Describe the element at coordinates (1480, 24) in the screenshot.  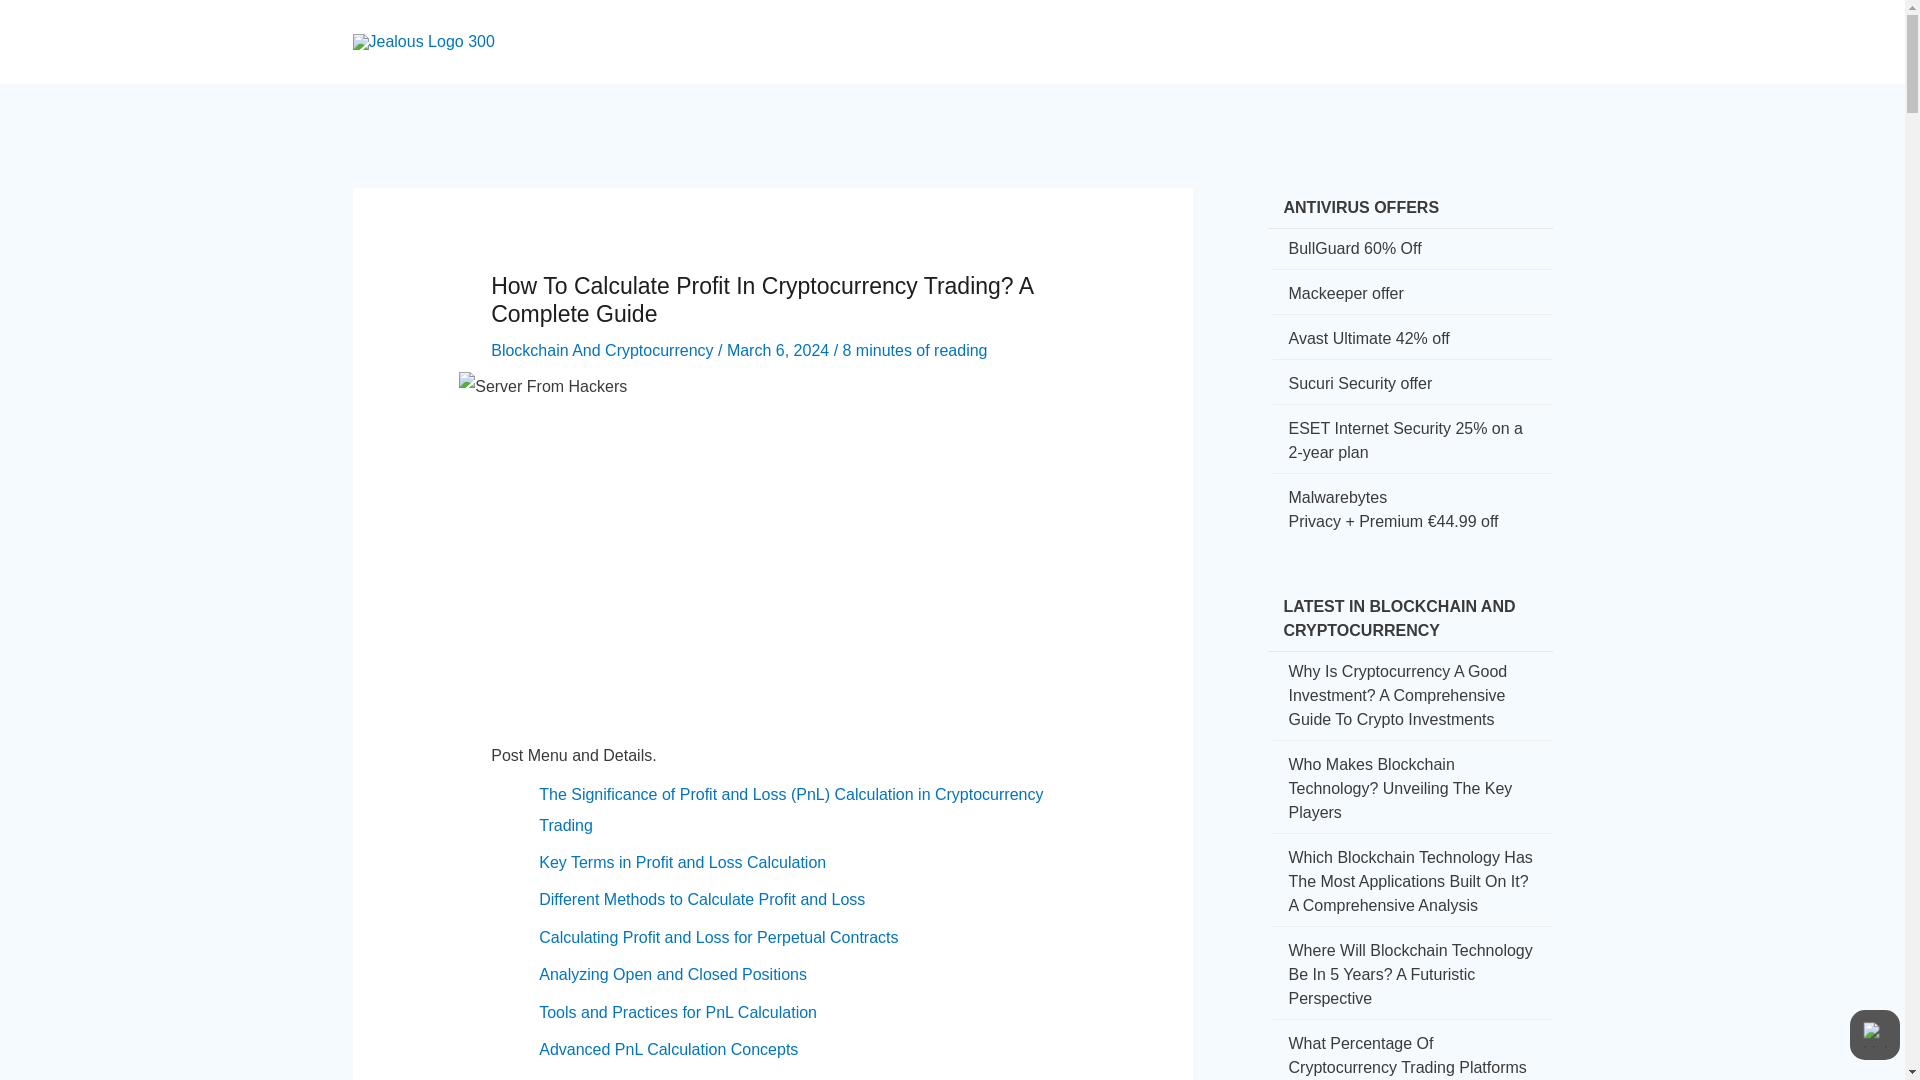
I see `Misc` at that location.